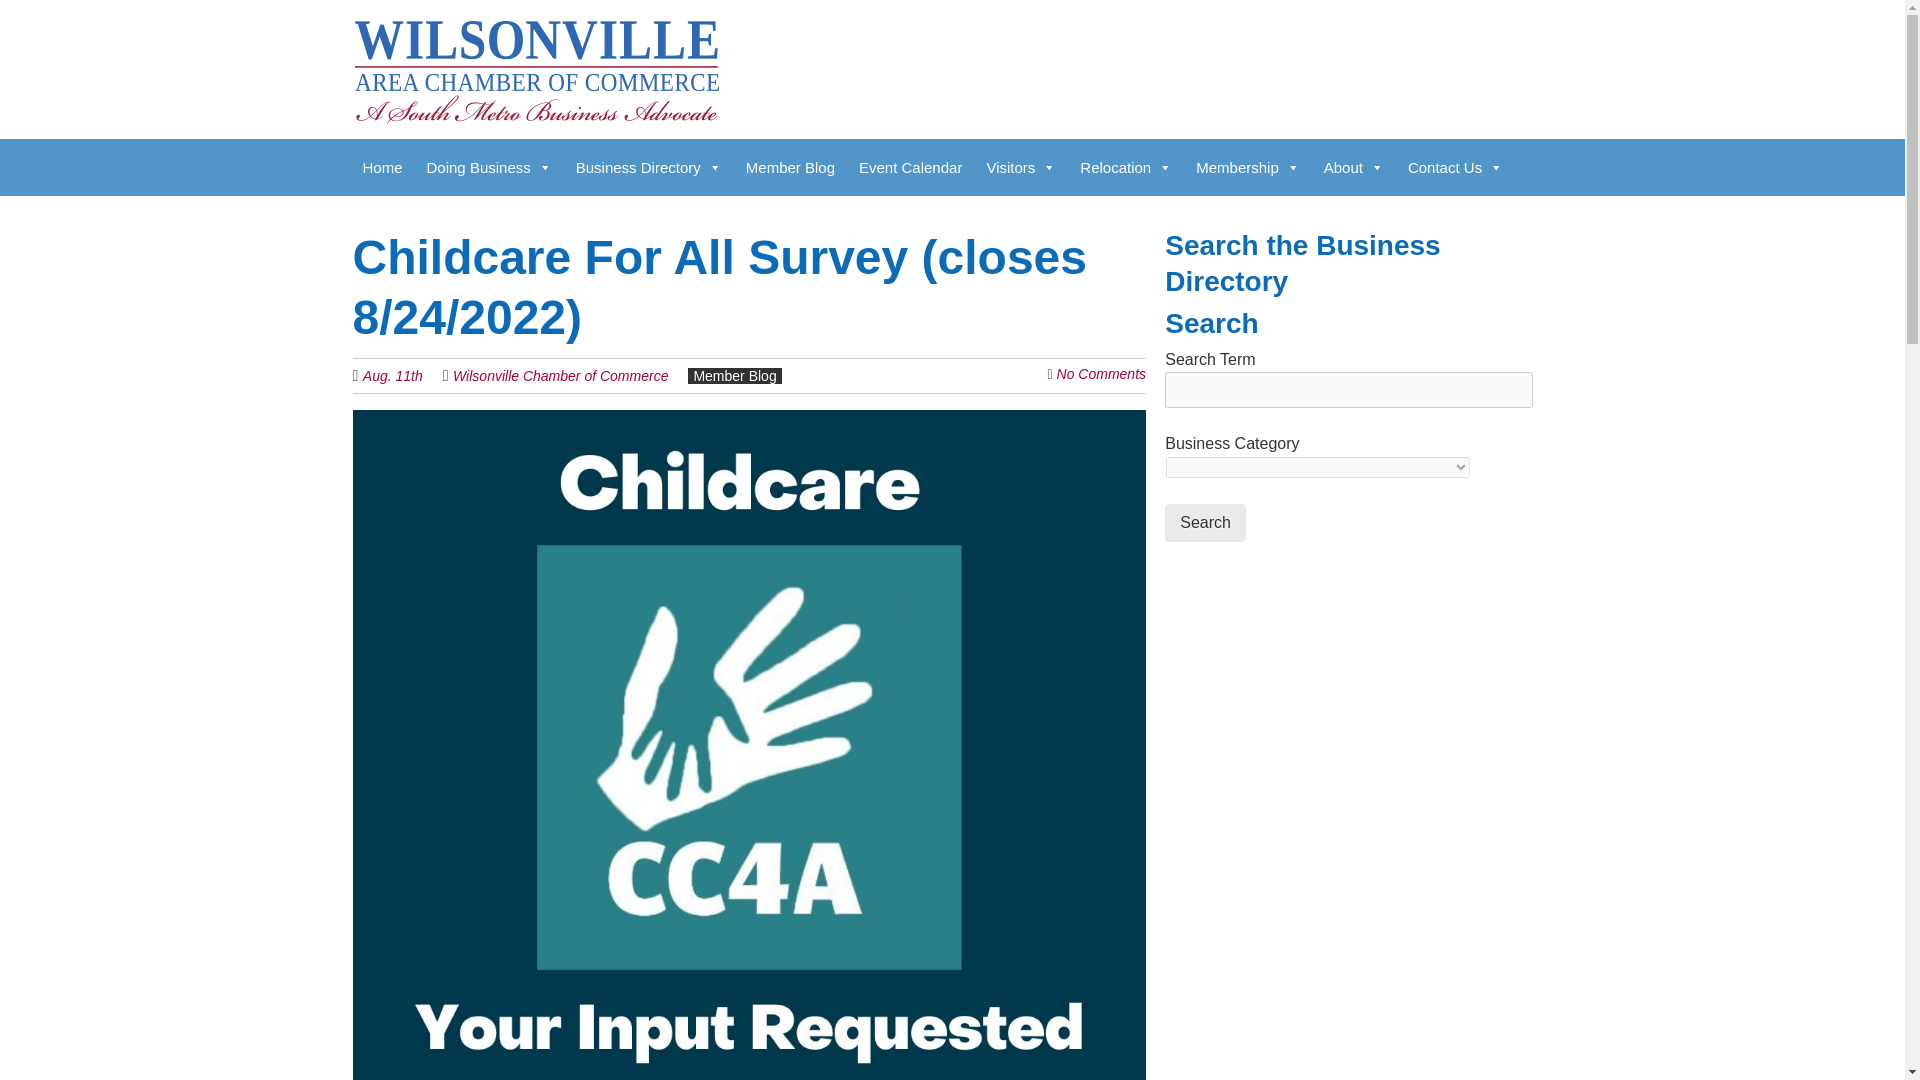 The image size is (1920, 1080). I want to click on Visitors, so click(1020, 168).